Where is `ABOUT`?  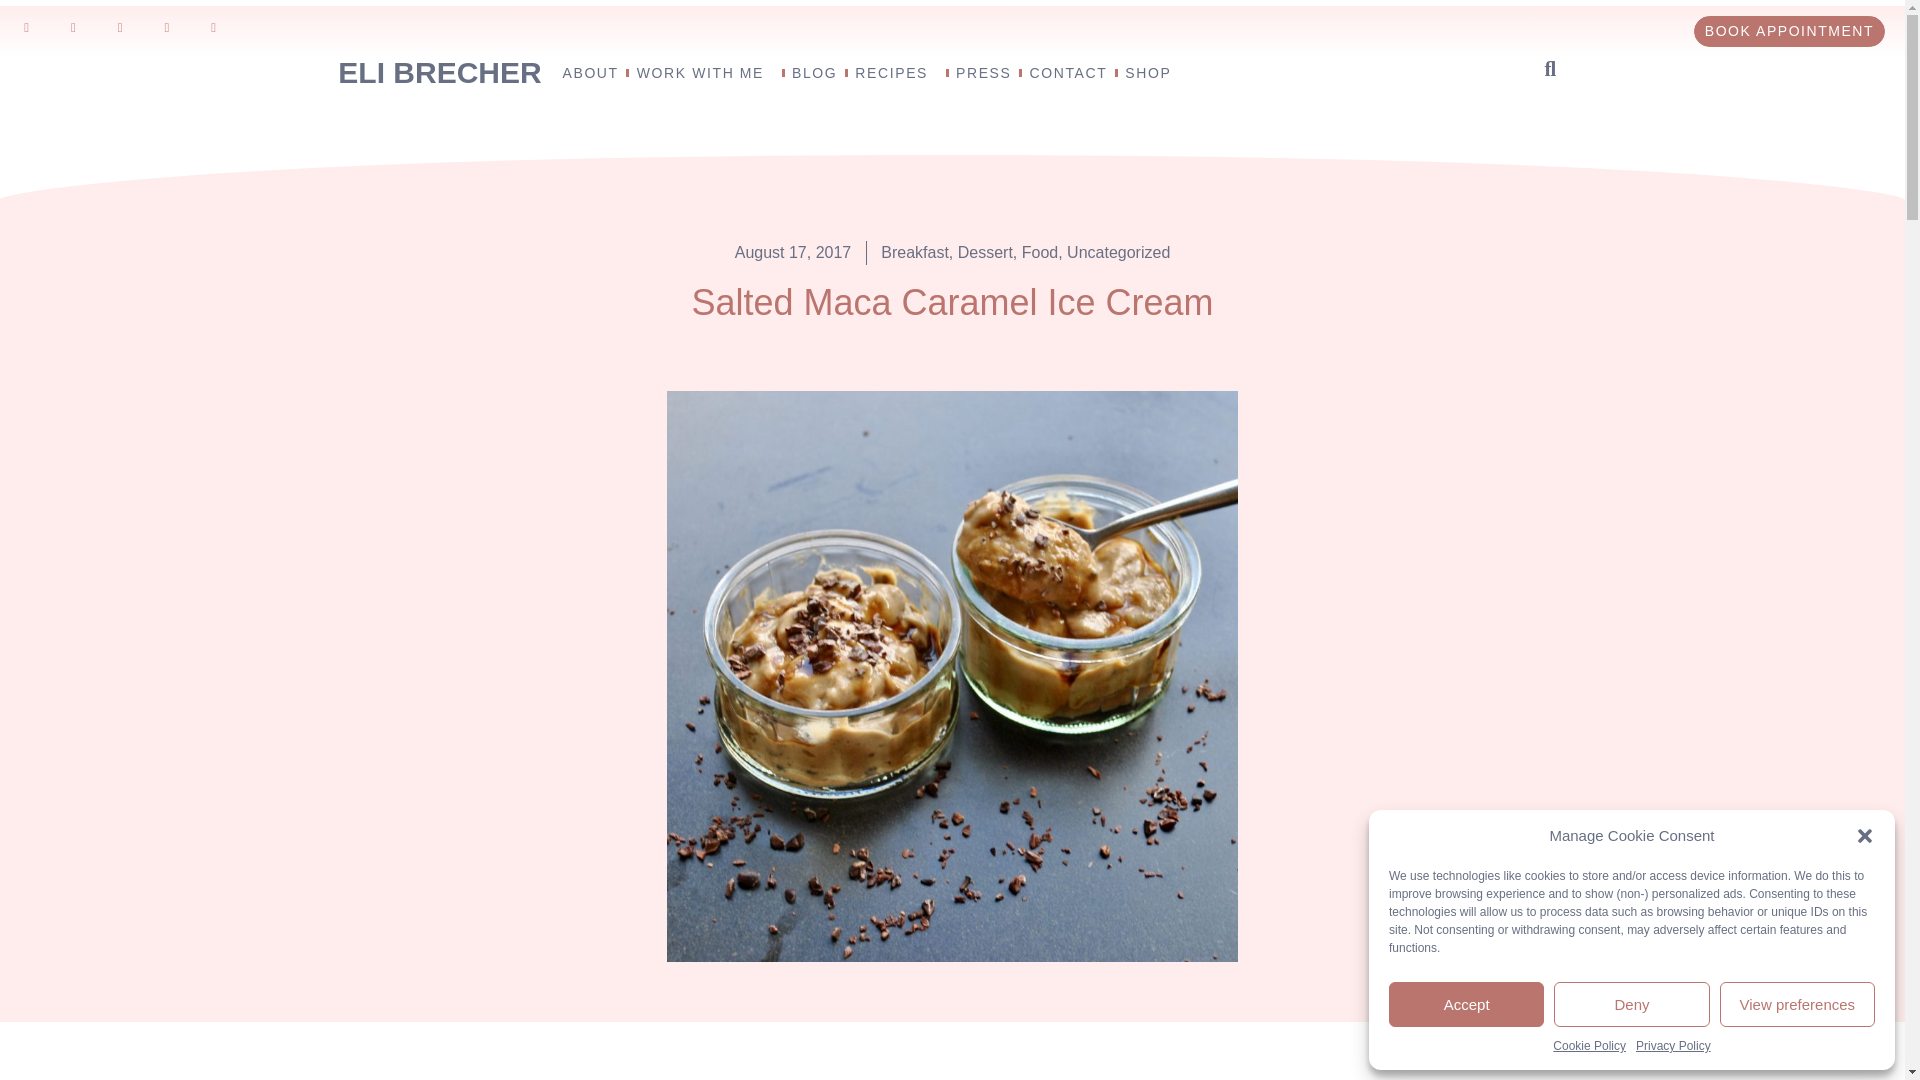 ABOUT is located at coordinates (590, 72).